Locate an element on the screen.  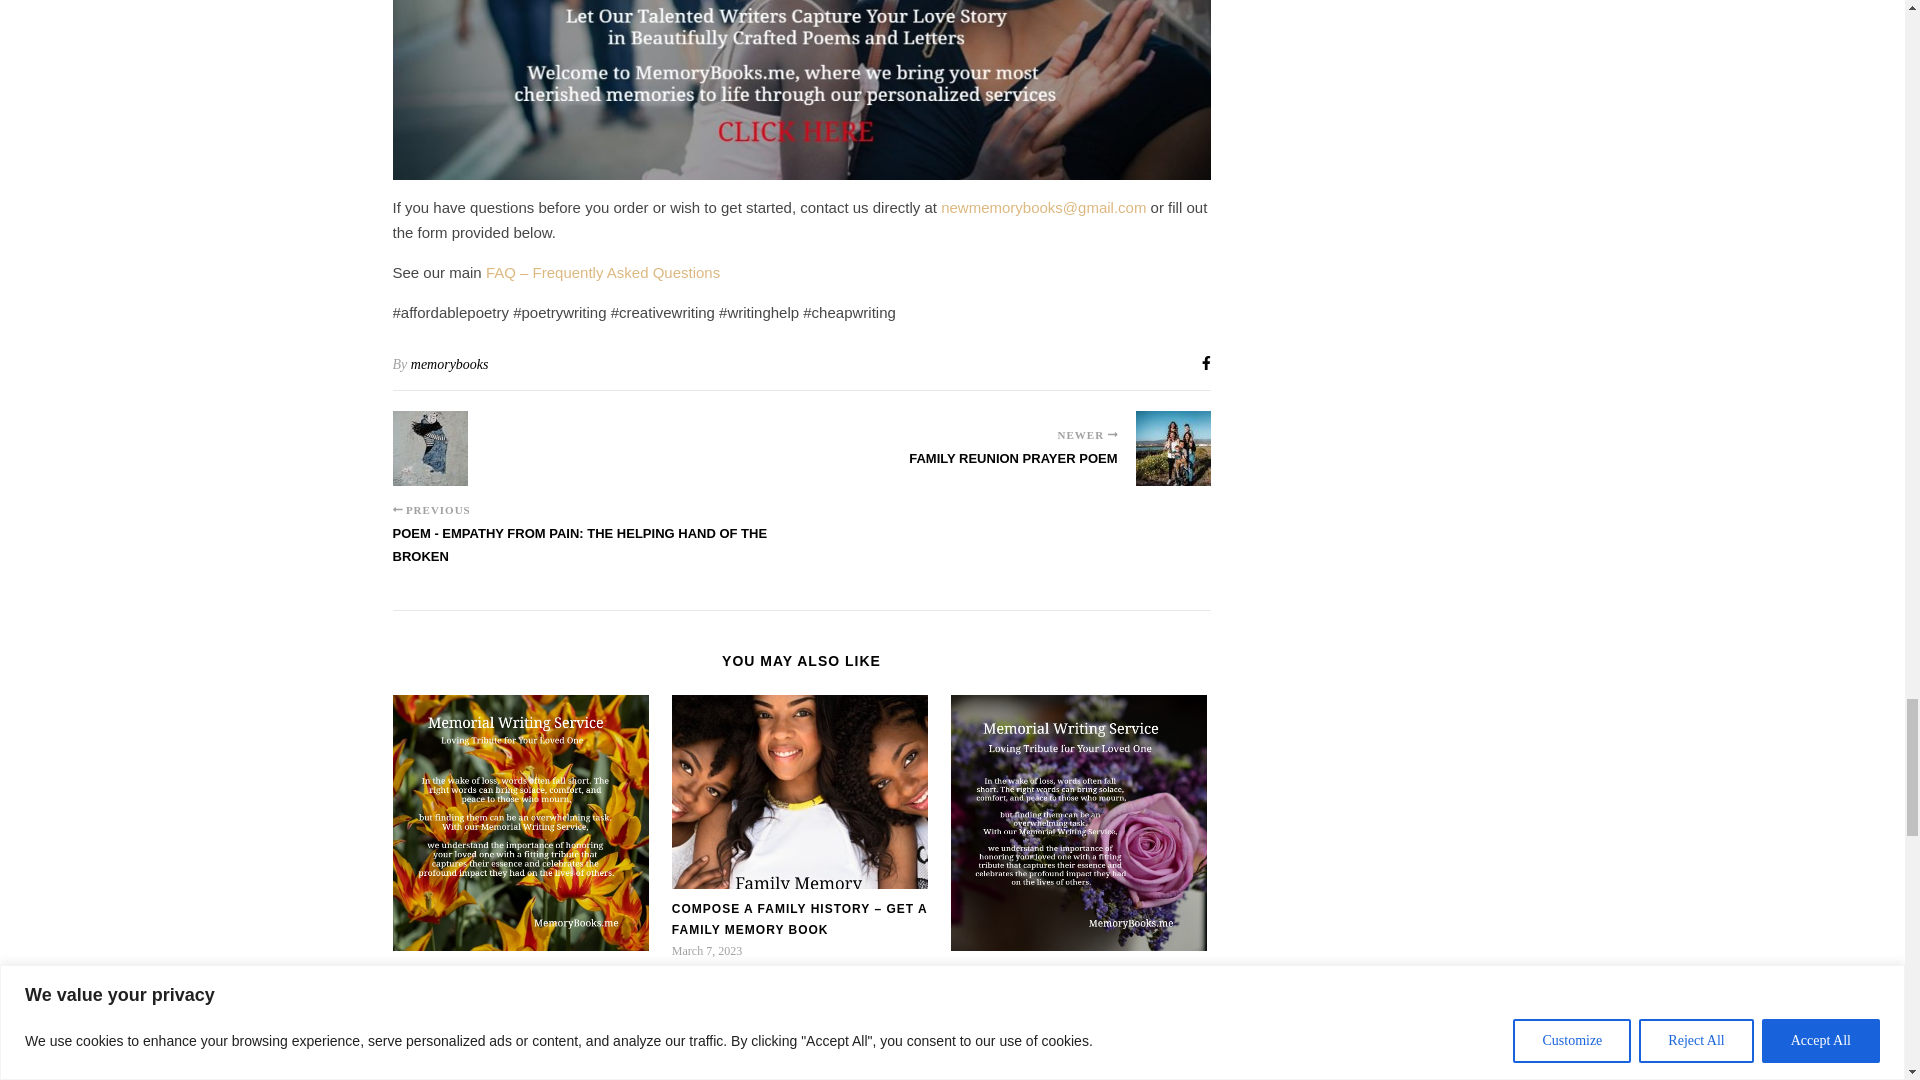
Poem - Empathy from Pain: The Helping Hand of the Broken is located at coordinates (596, 554).